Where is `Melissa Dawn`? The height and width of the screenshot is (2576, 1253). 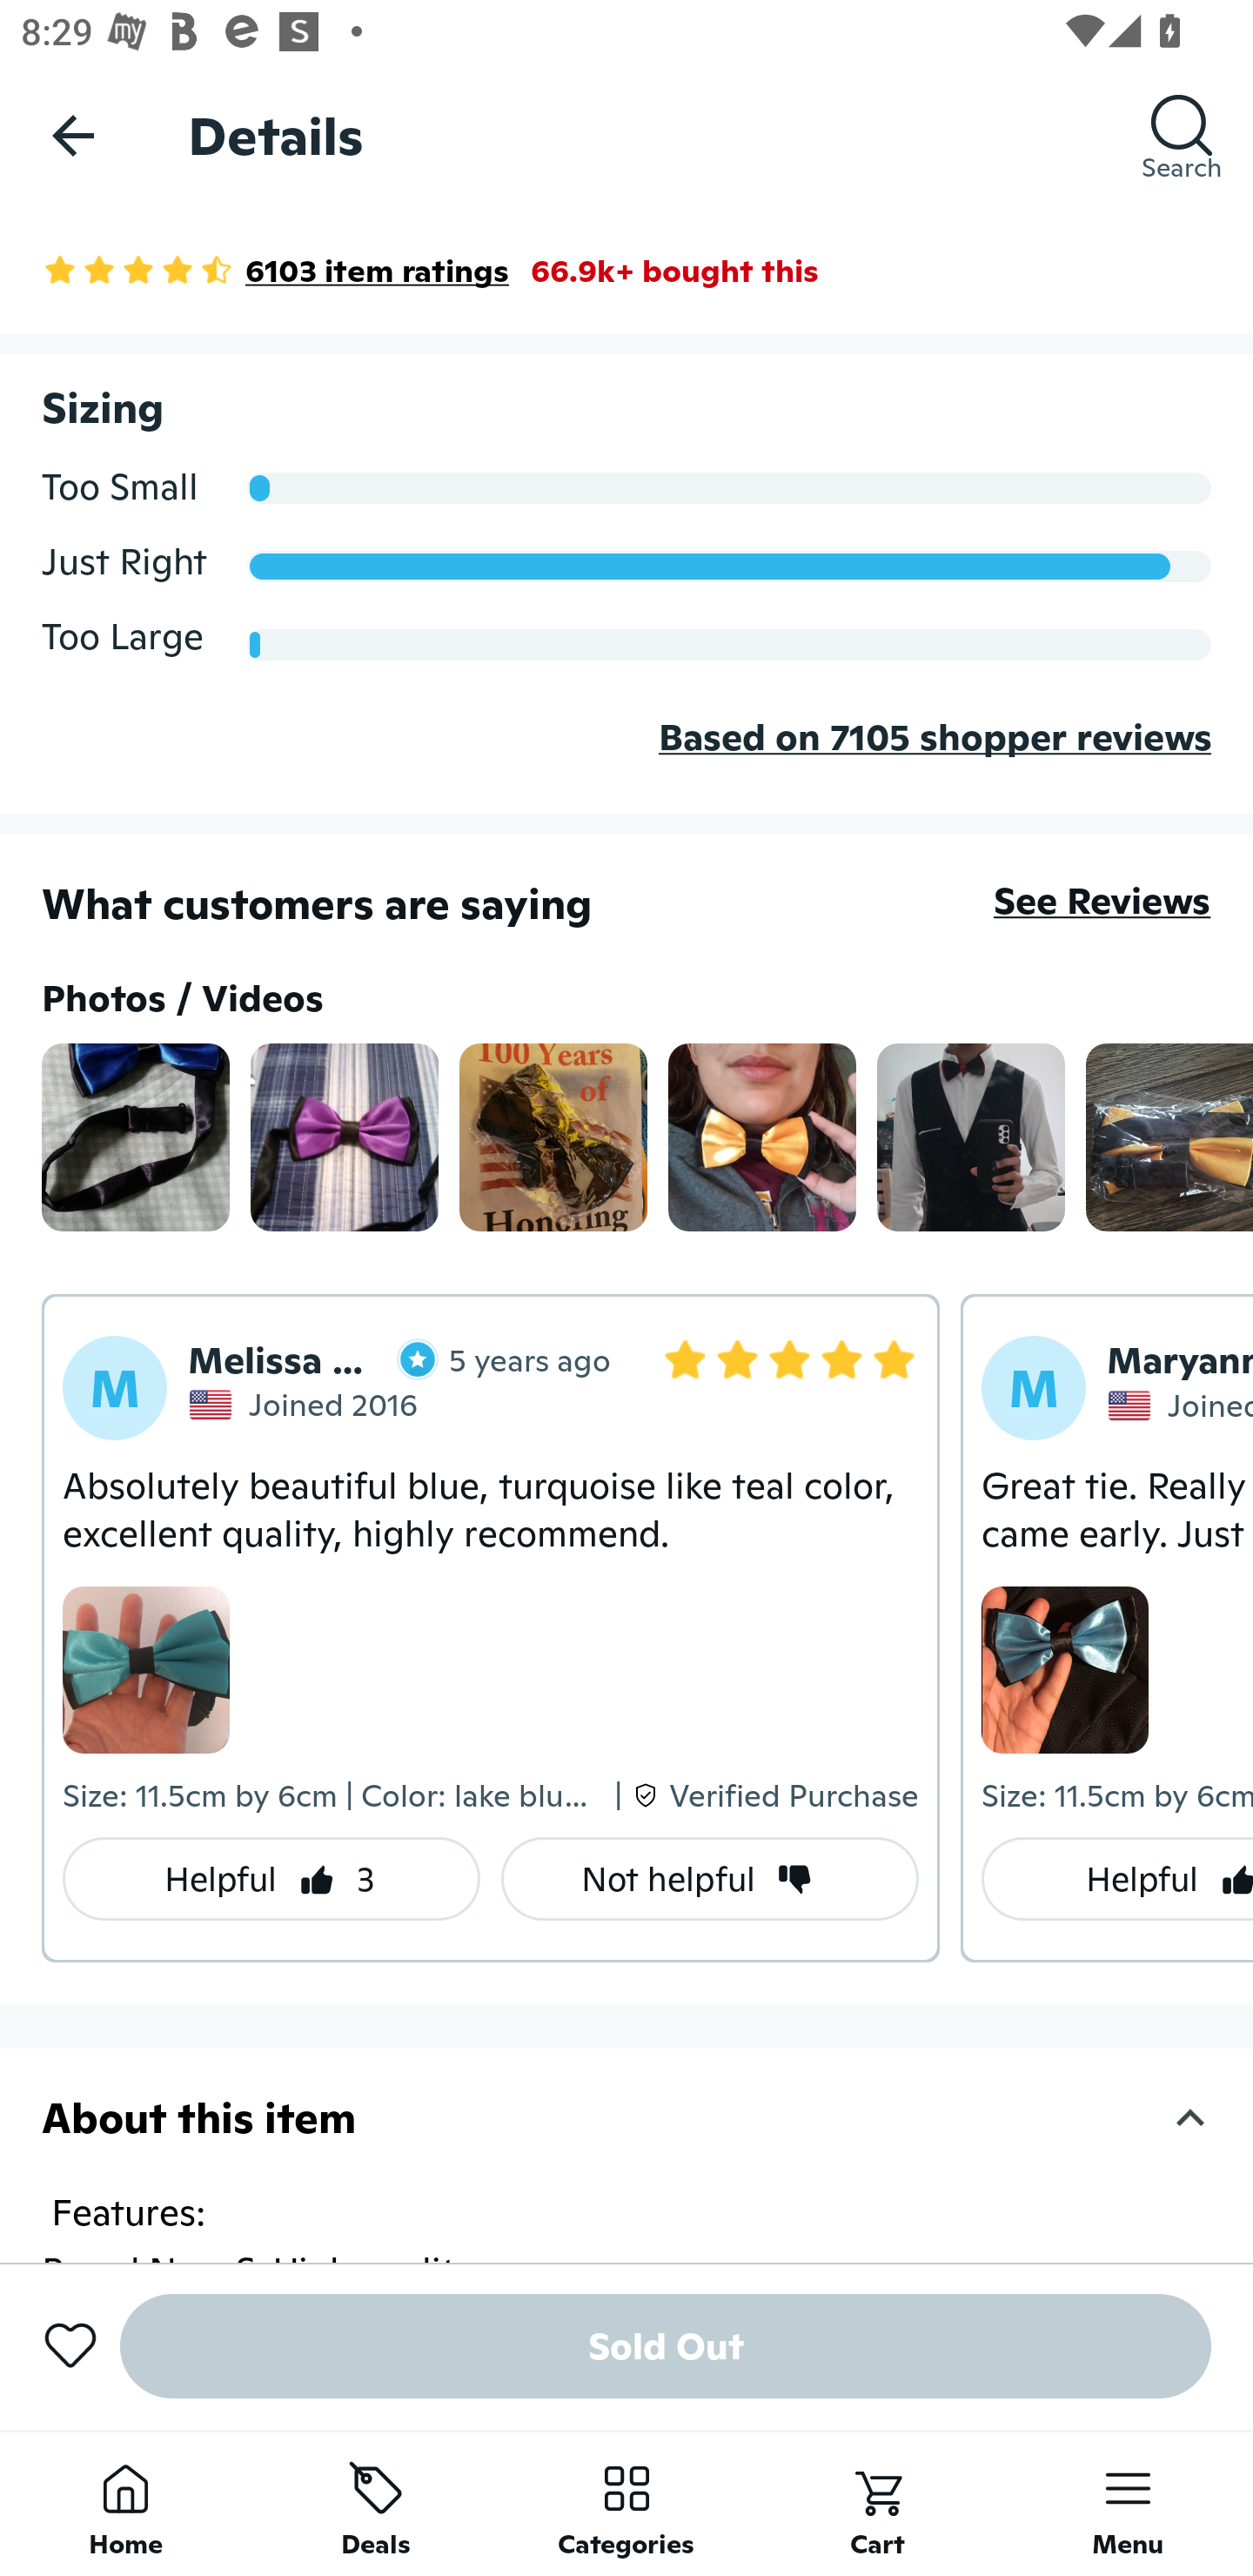 Melissa Dawn is located at coordinates (313, 1359).